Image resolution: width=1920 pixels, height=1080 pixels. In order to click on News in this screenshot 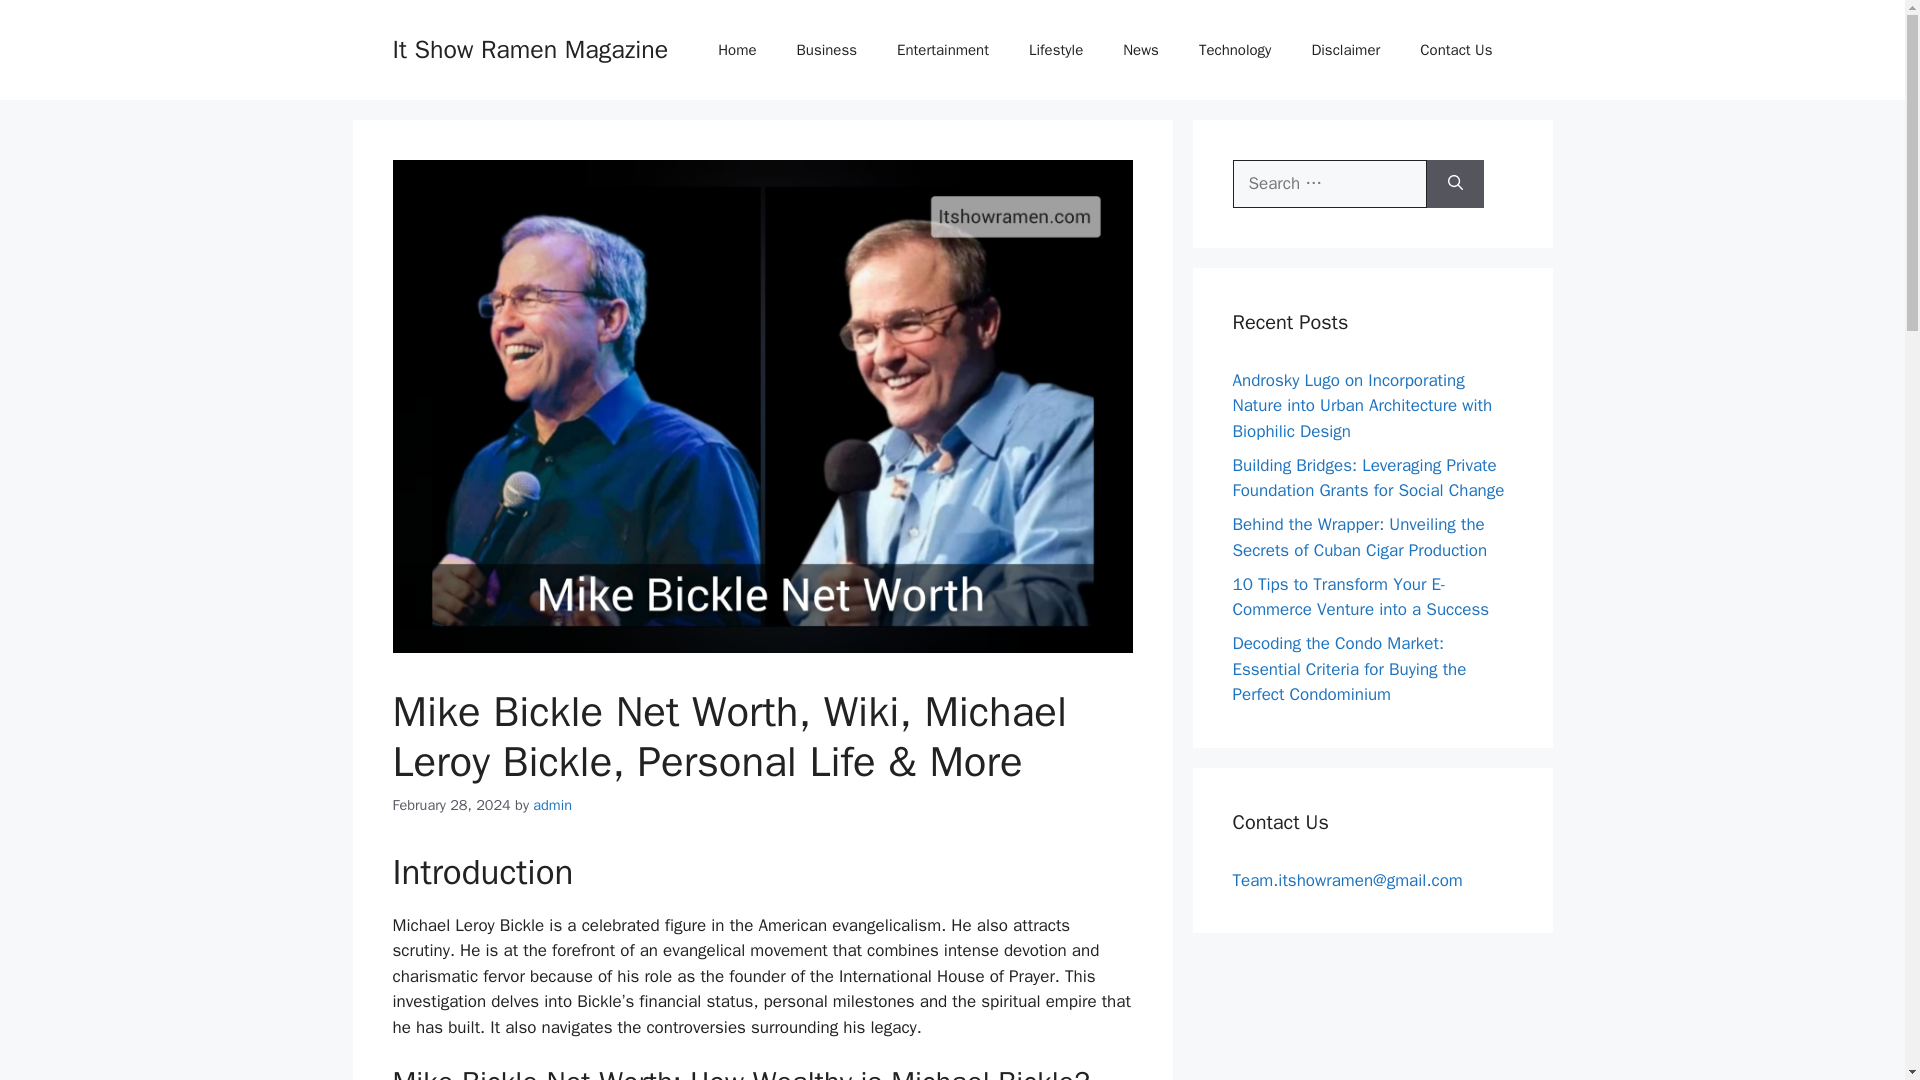, I will do `click(1140, 50)`.